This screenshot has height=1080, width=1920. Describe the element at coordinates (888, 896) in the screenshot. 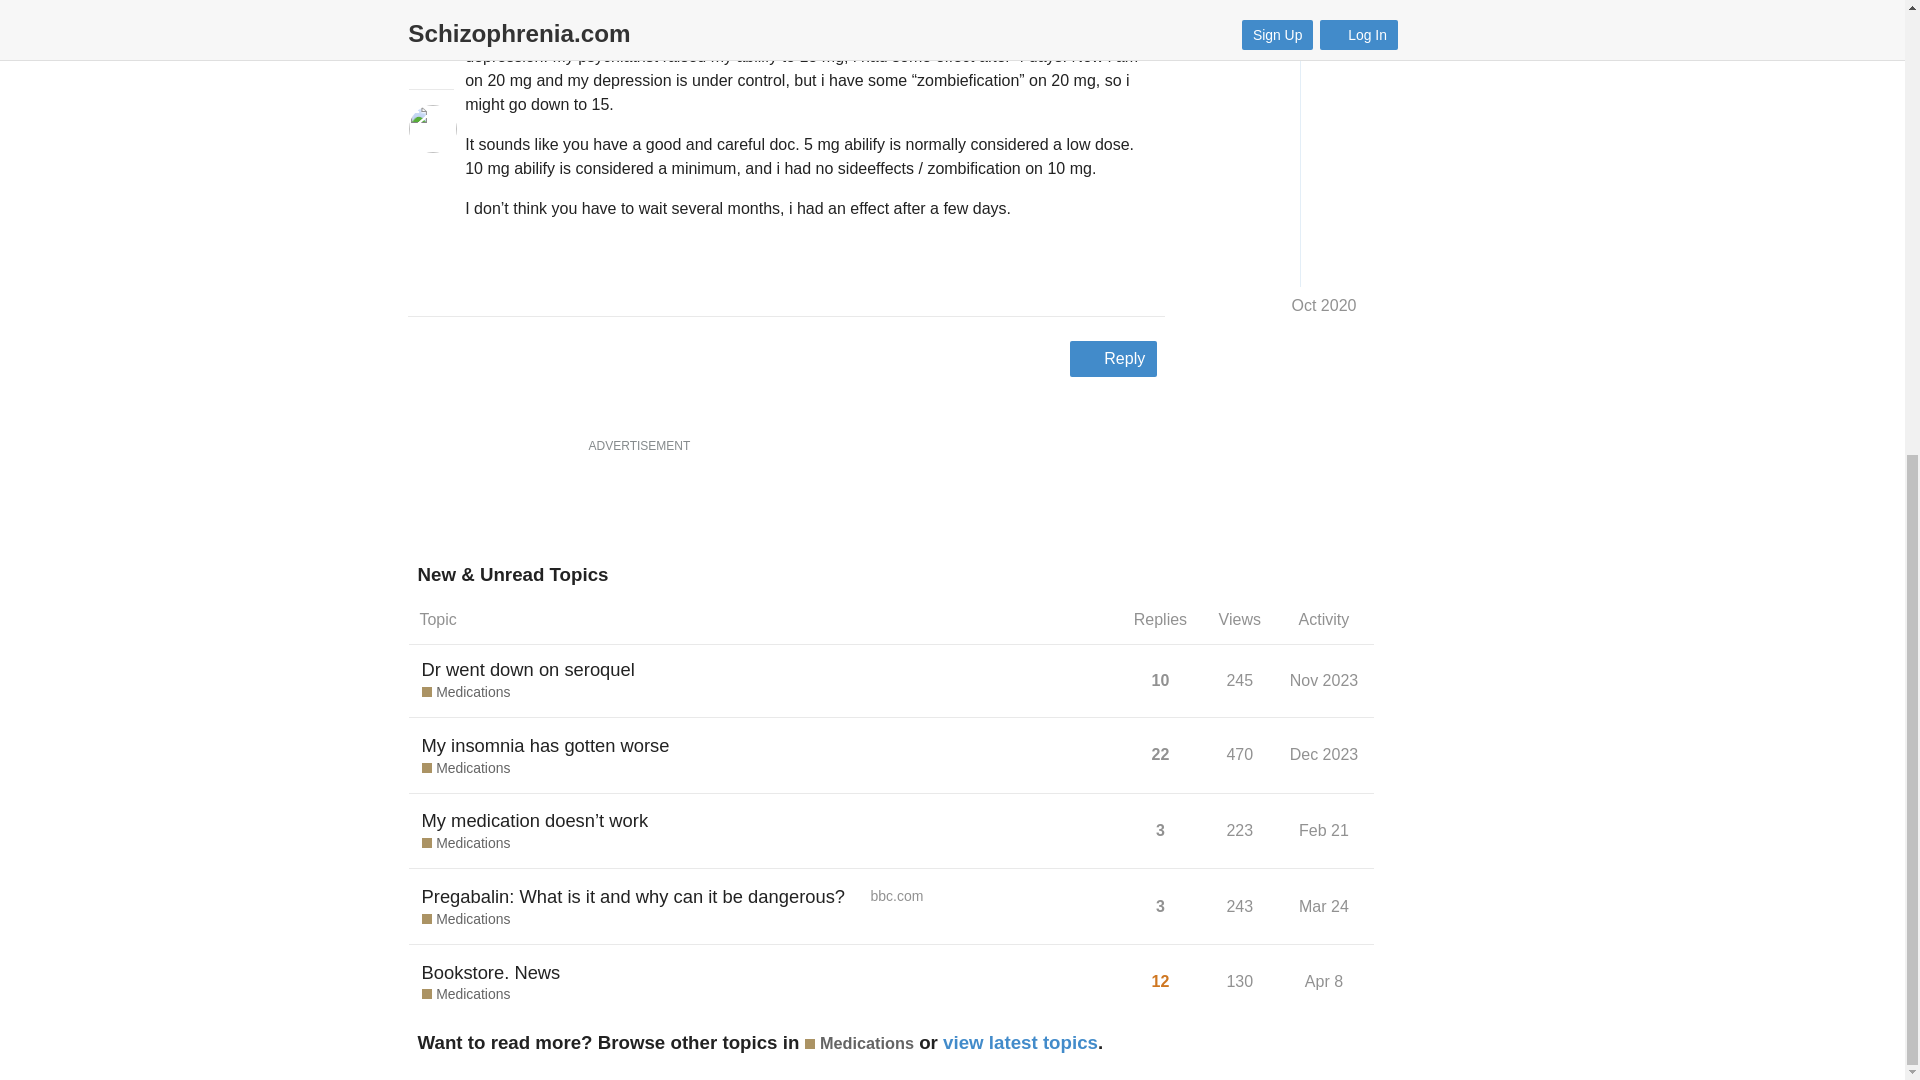

I see `bbc.com` at that location.